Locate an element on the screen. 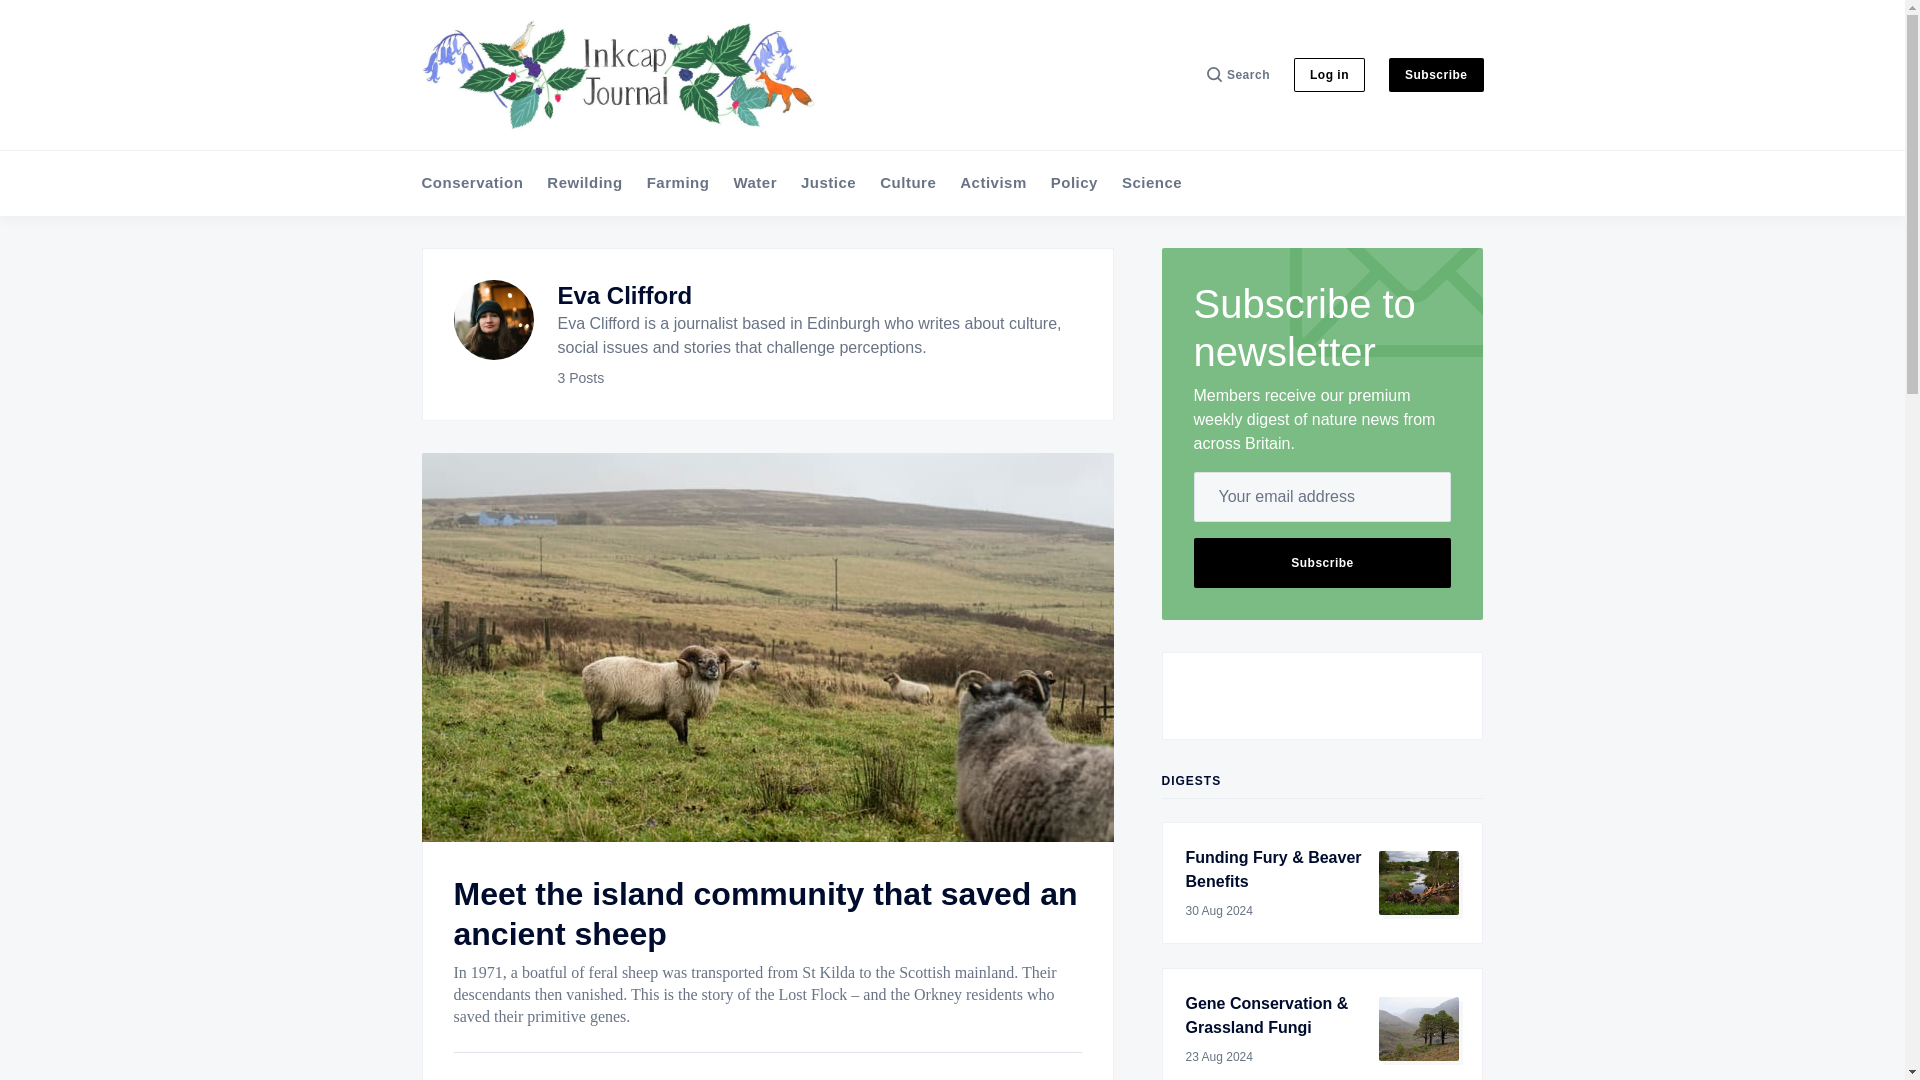 The image size is (1920, 1080). Search is located at coordinates (1238, 74).